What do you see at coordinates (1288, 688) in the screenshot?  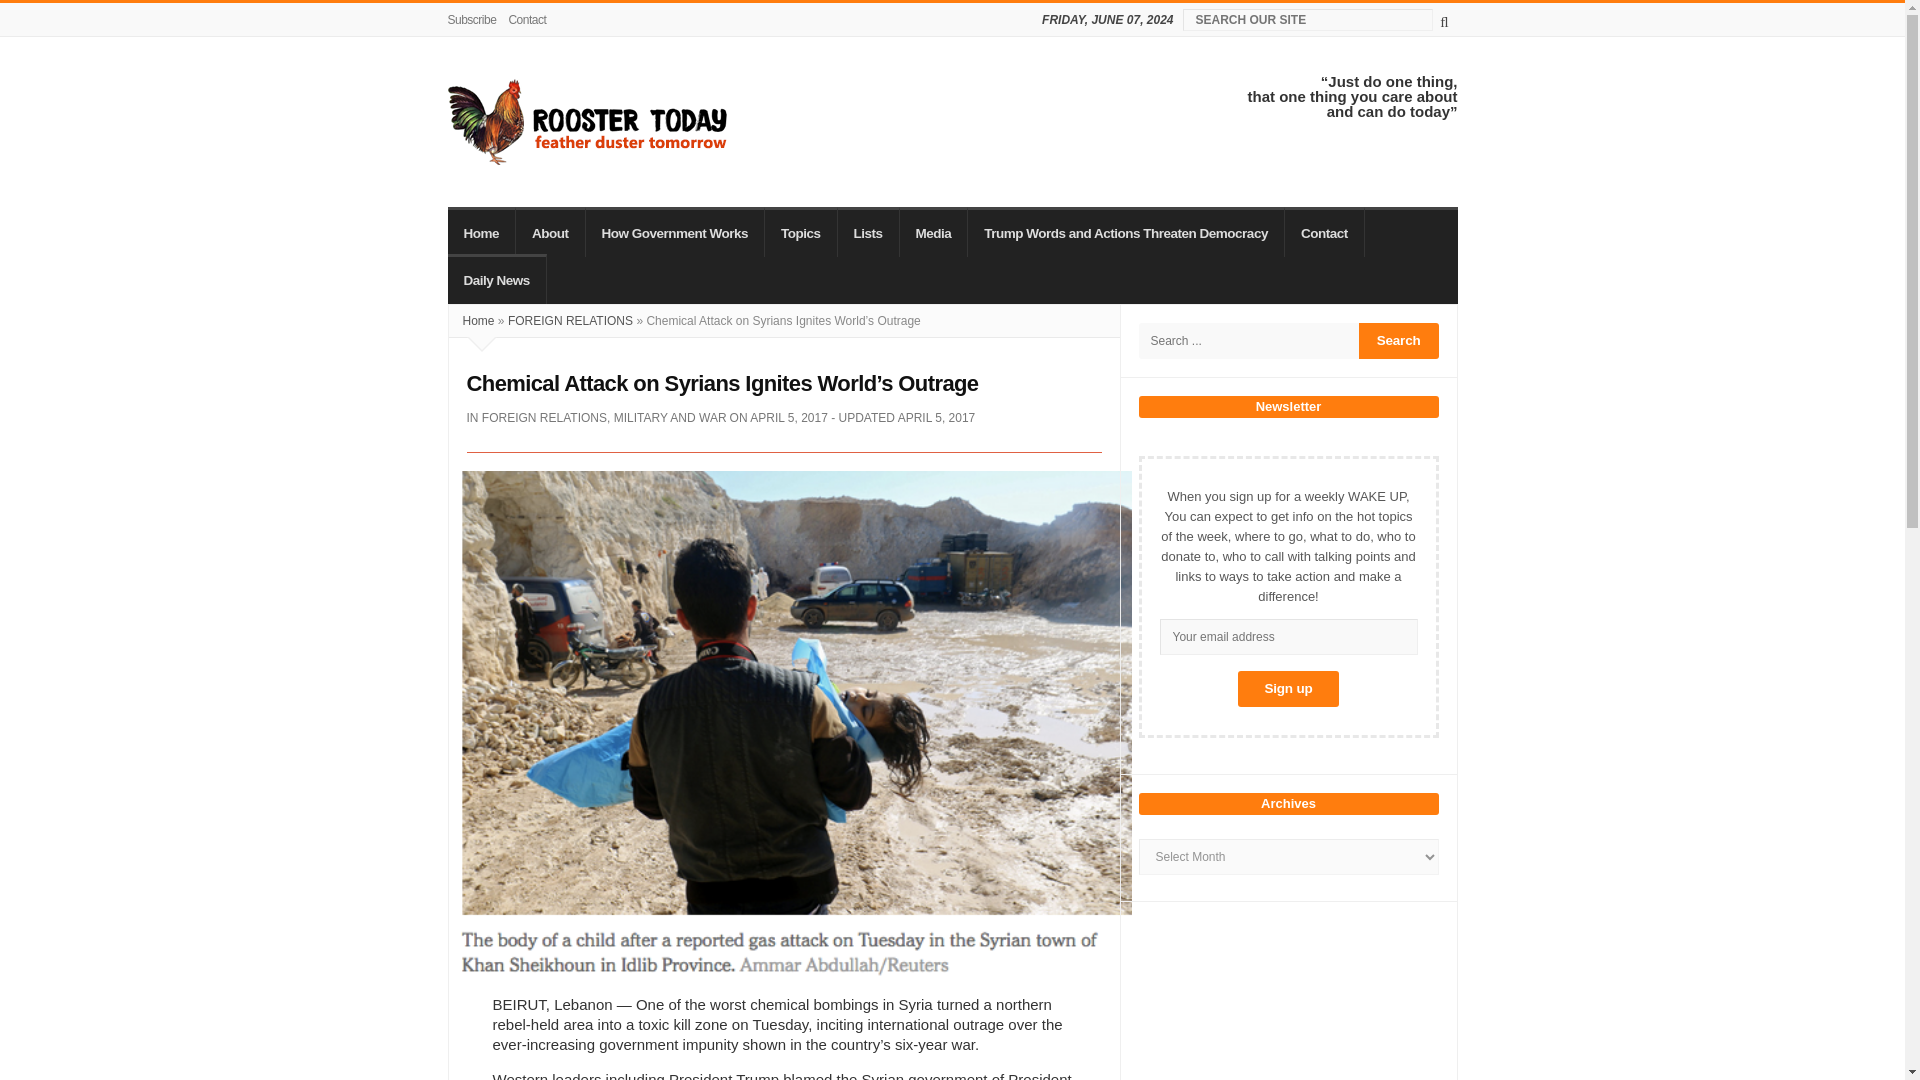 I see `Sign up` at bounding box center [1288, 688].